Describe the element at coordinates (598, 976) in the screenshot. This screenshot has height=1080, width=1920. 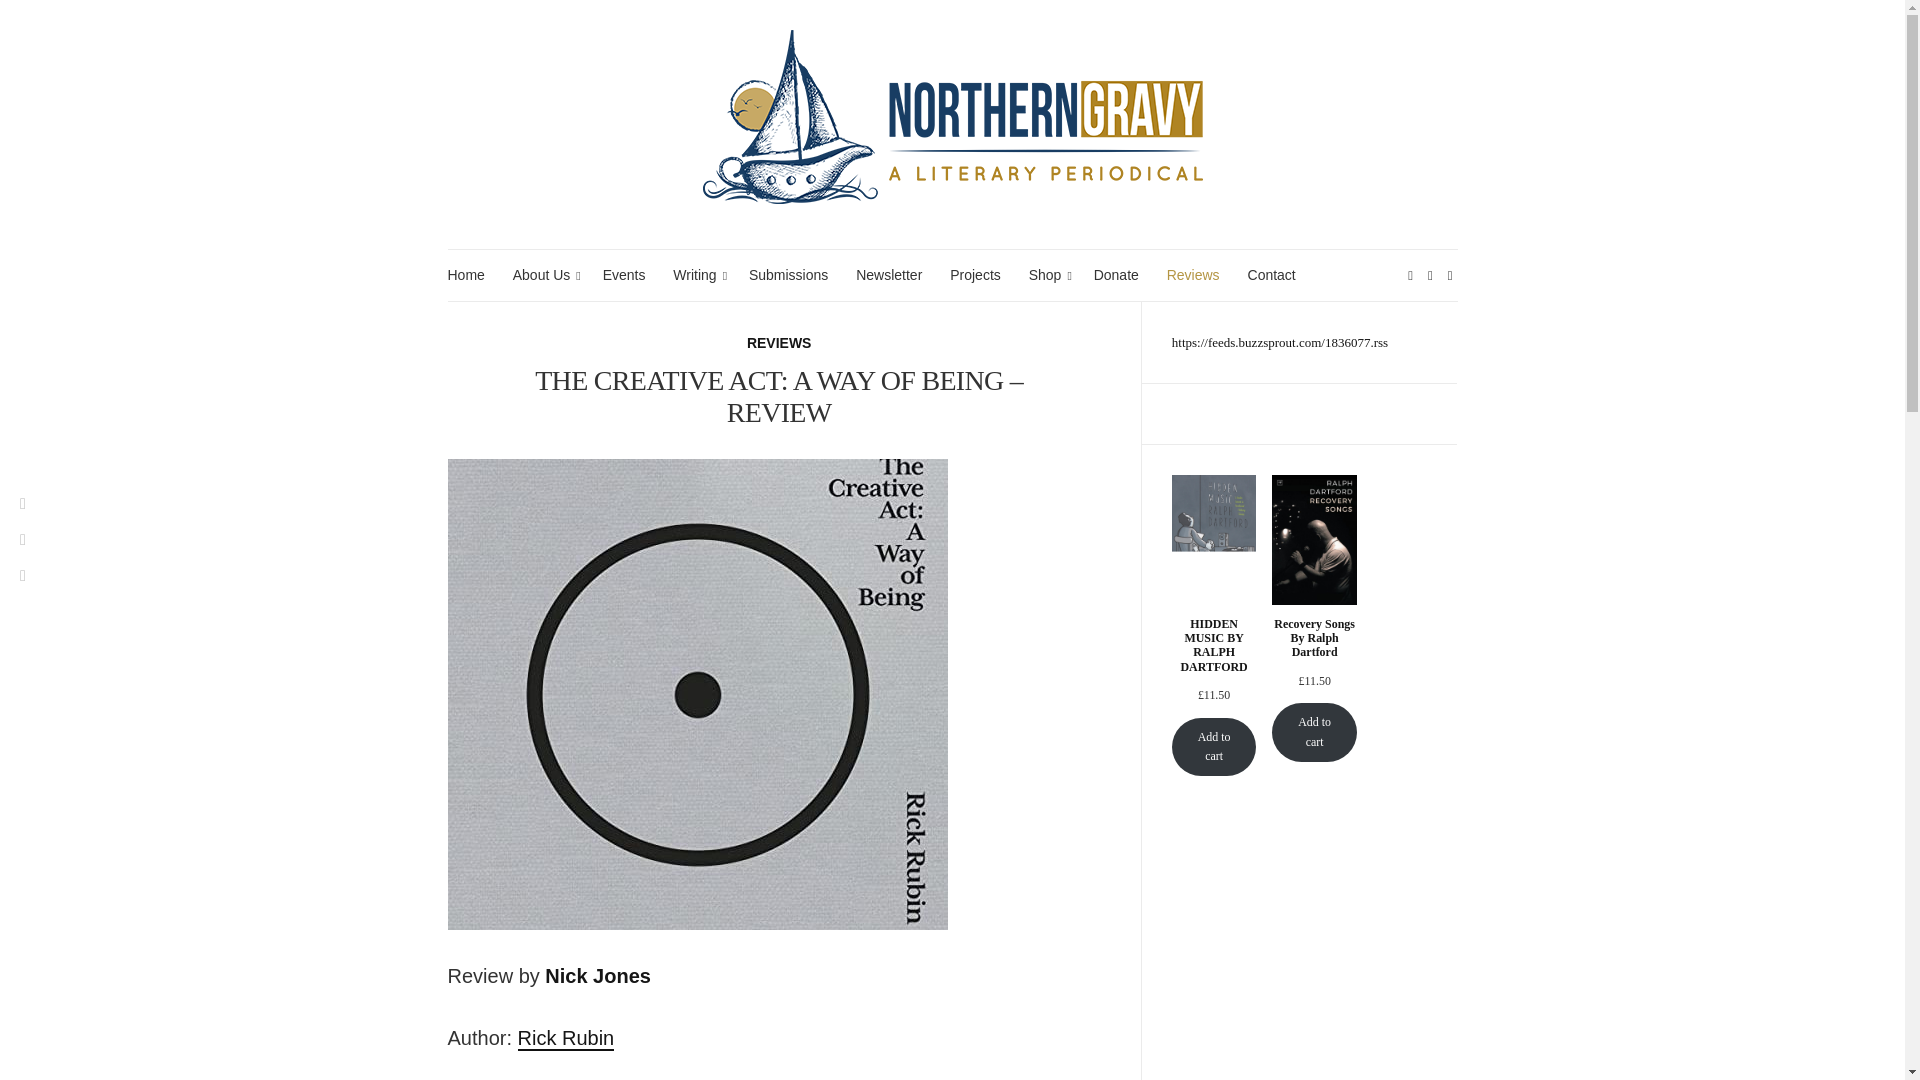
I see `Nick Jones` at that location.